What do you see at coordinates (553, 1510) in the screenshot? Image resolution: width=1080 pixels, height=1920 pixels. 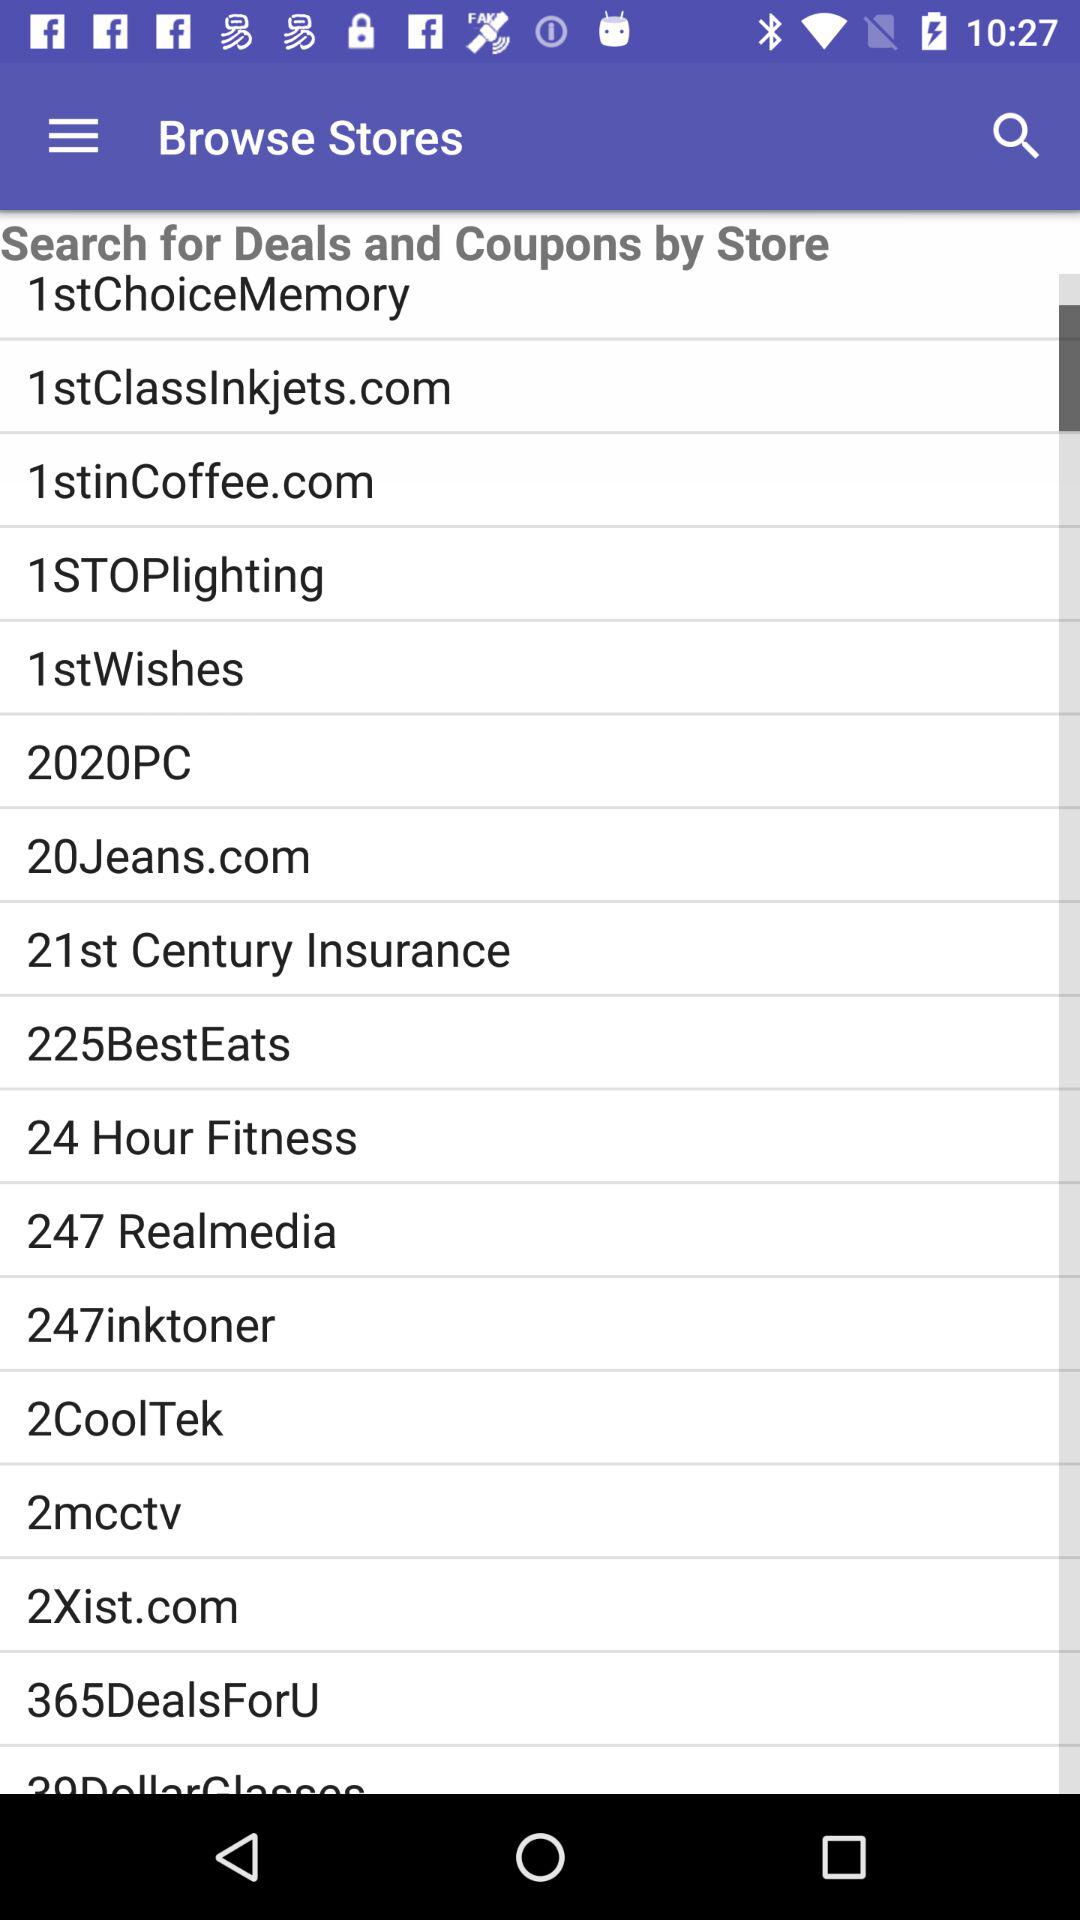 I see `turn off icon above 2xist.com` at bounding box center [553, 1510].